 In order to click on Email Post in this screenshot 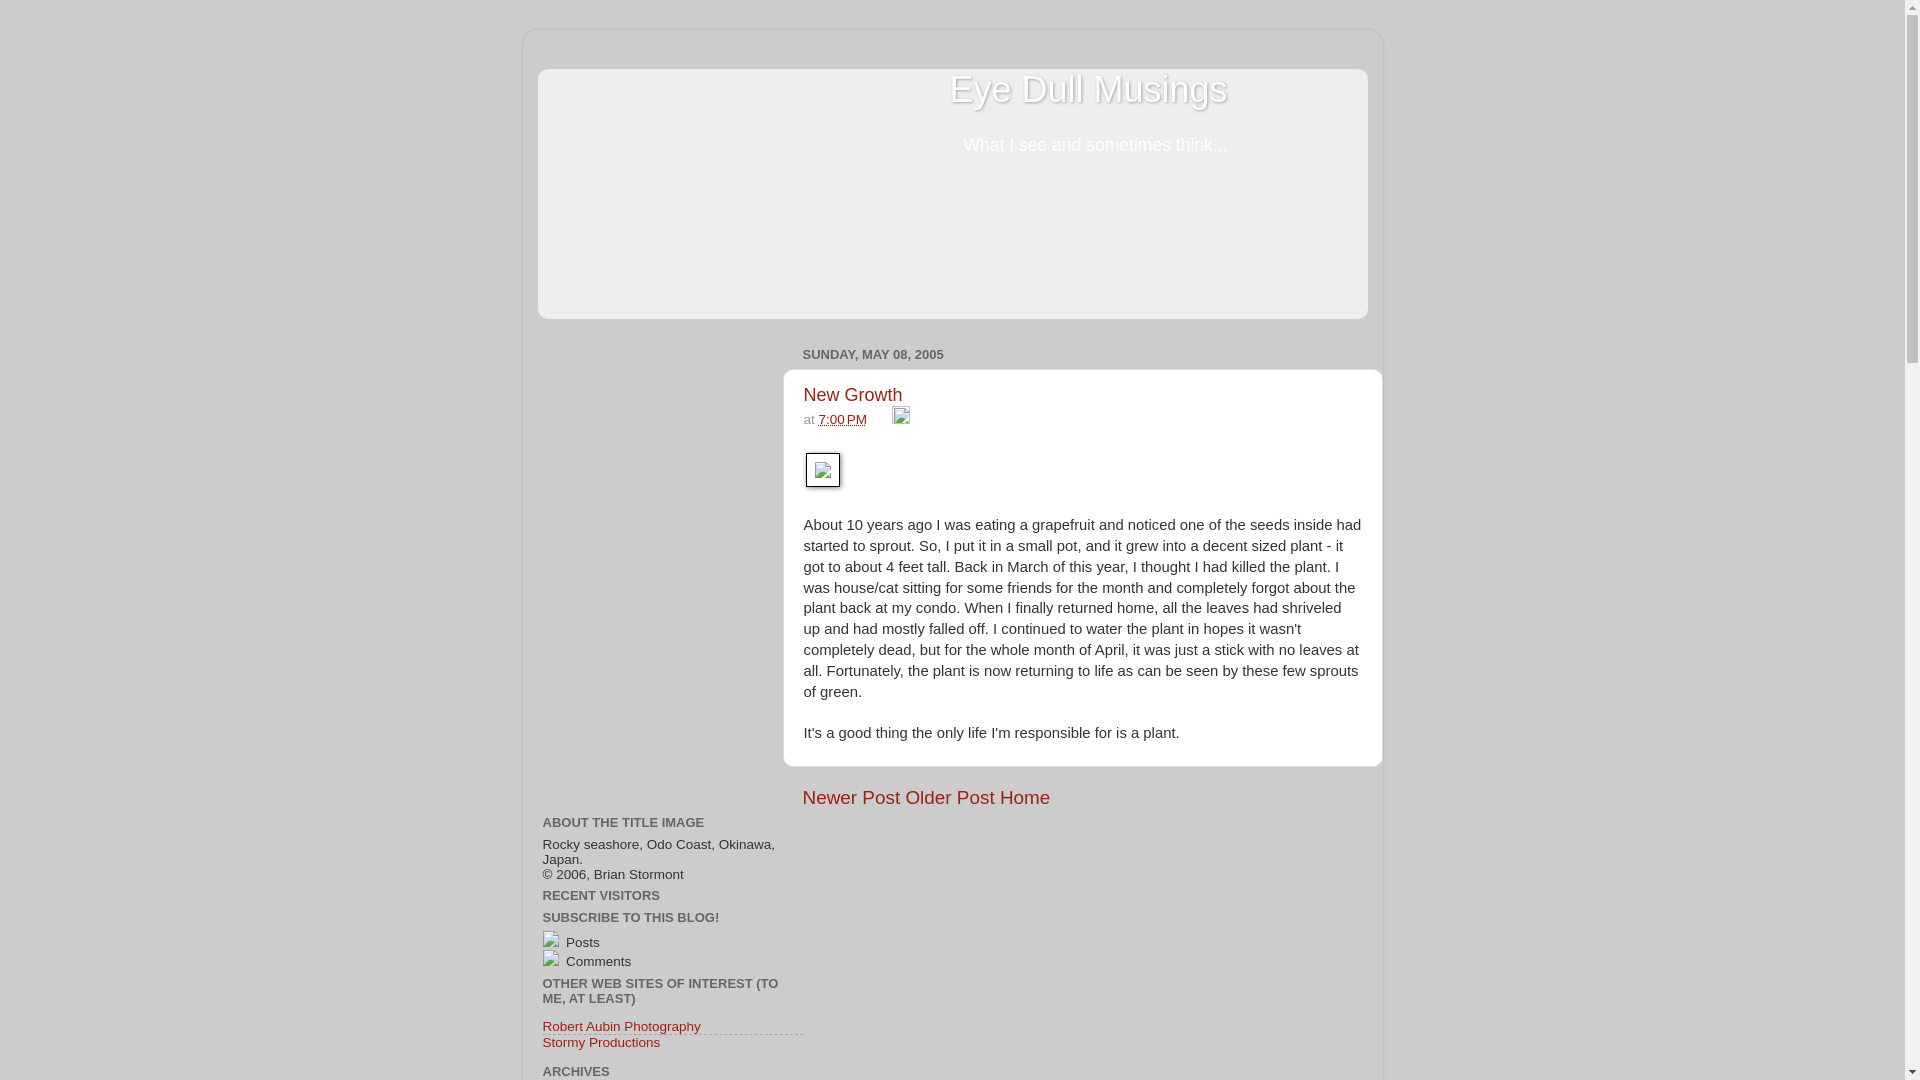, I will do `click(882, 418)`.